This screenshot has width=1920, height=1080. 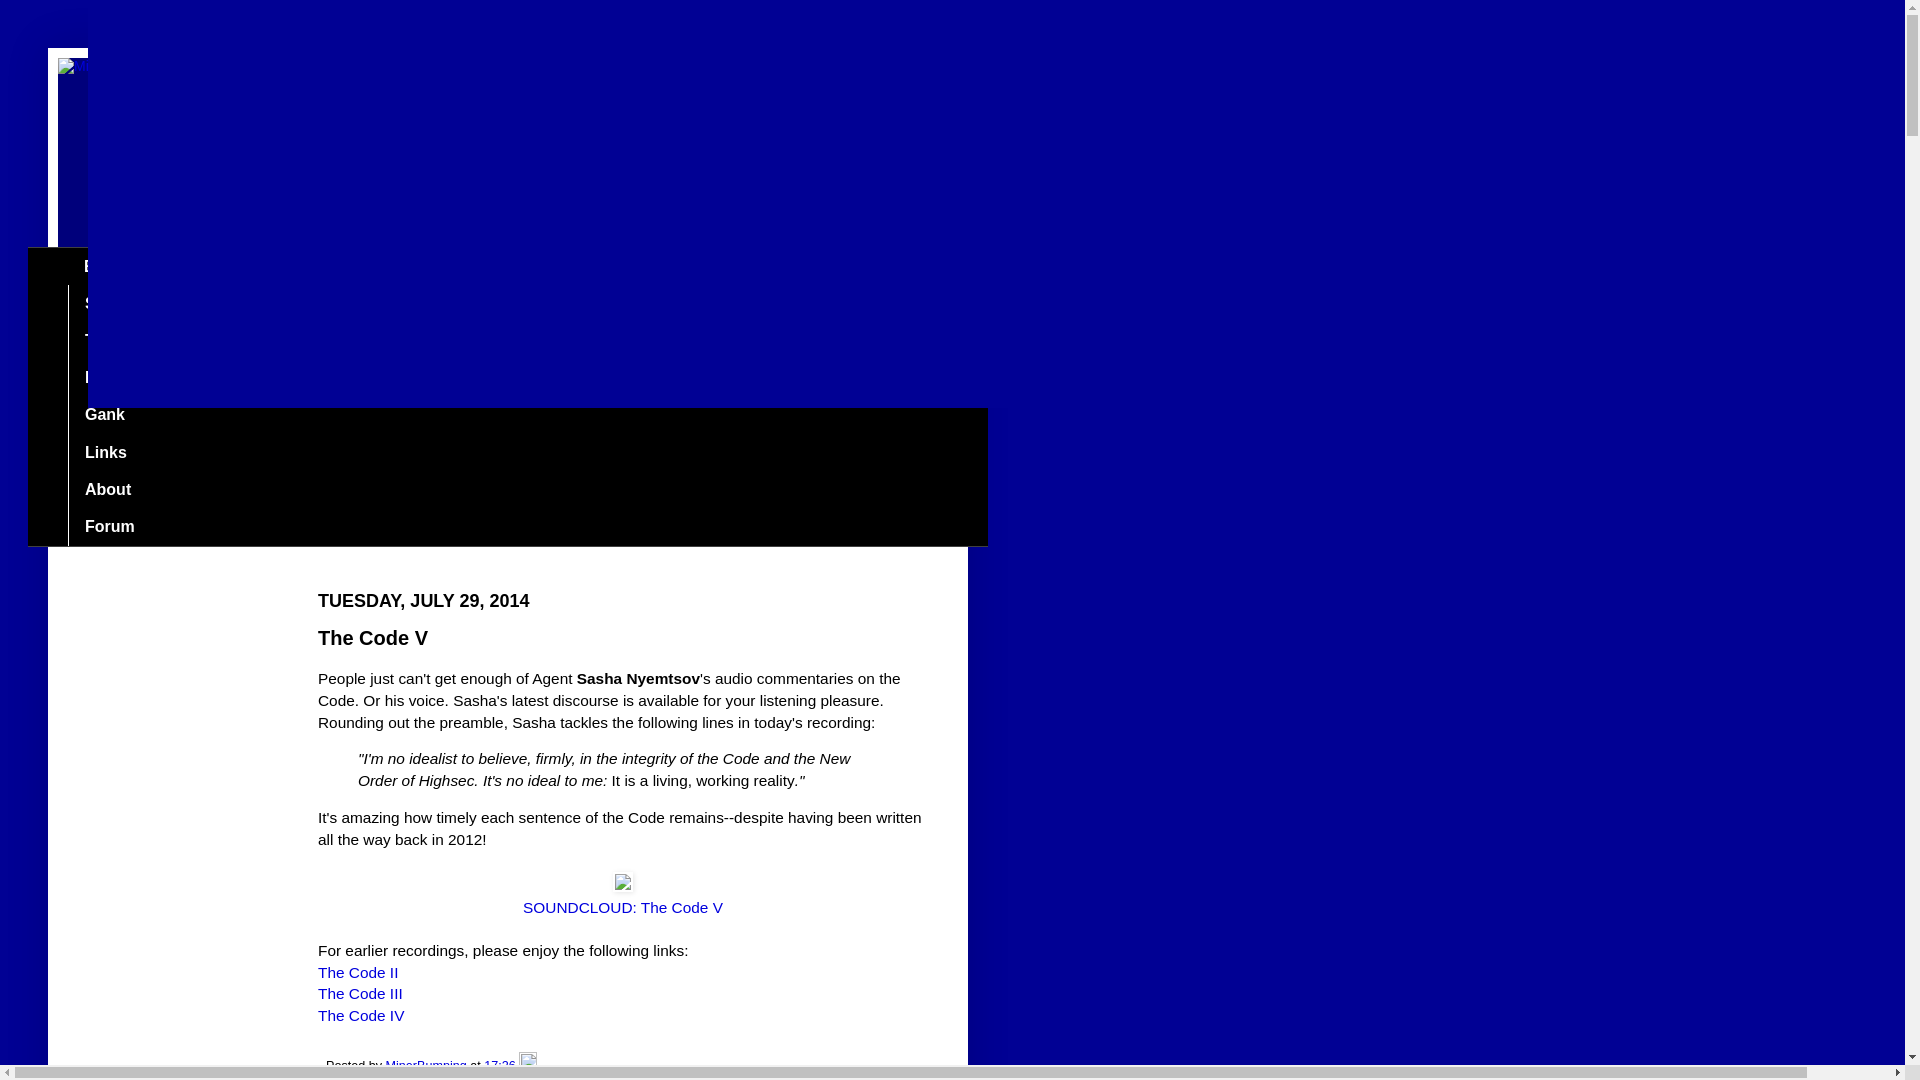 I want to click on Gank, so click(x=104, y=416).